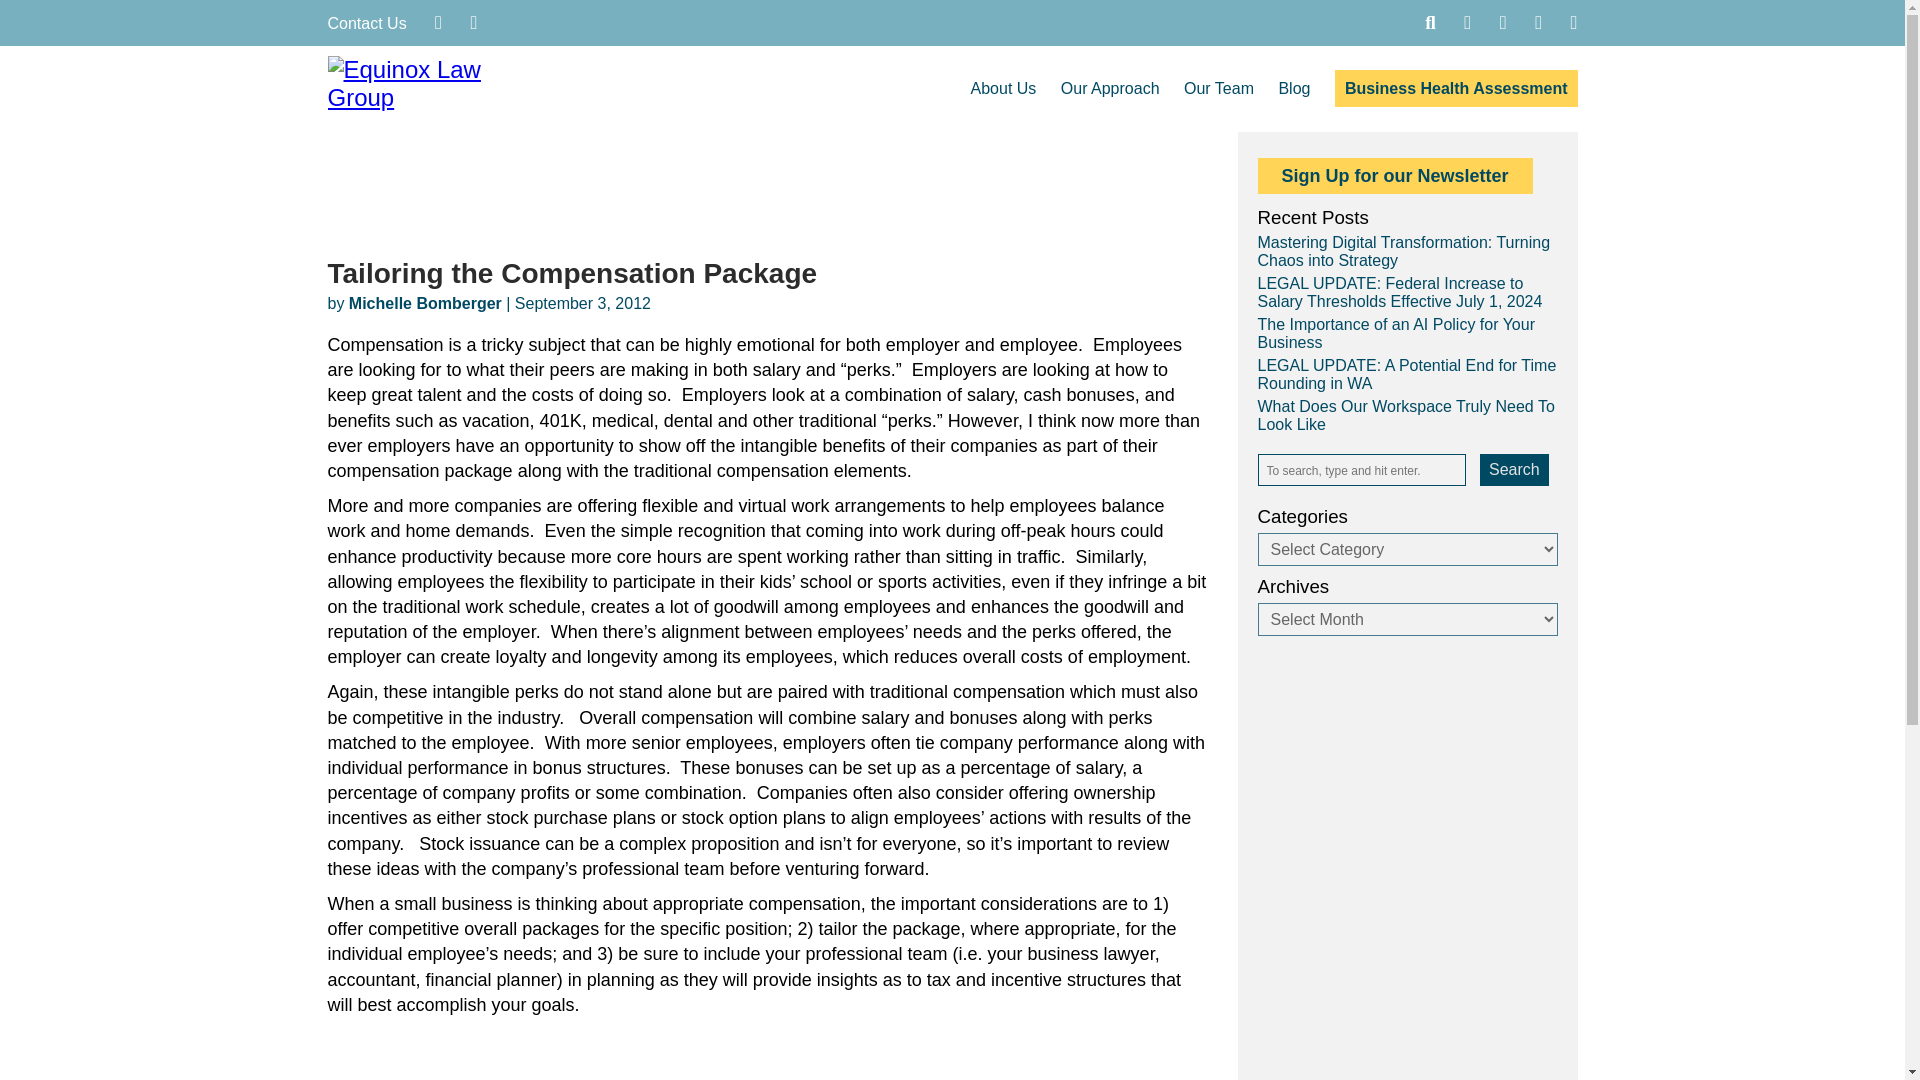 This screenshot has width=1920, height=1080. Describe the element at coordinates (368, 24) in the screenshot. I see `Contact Us` at that location.